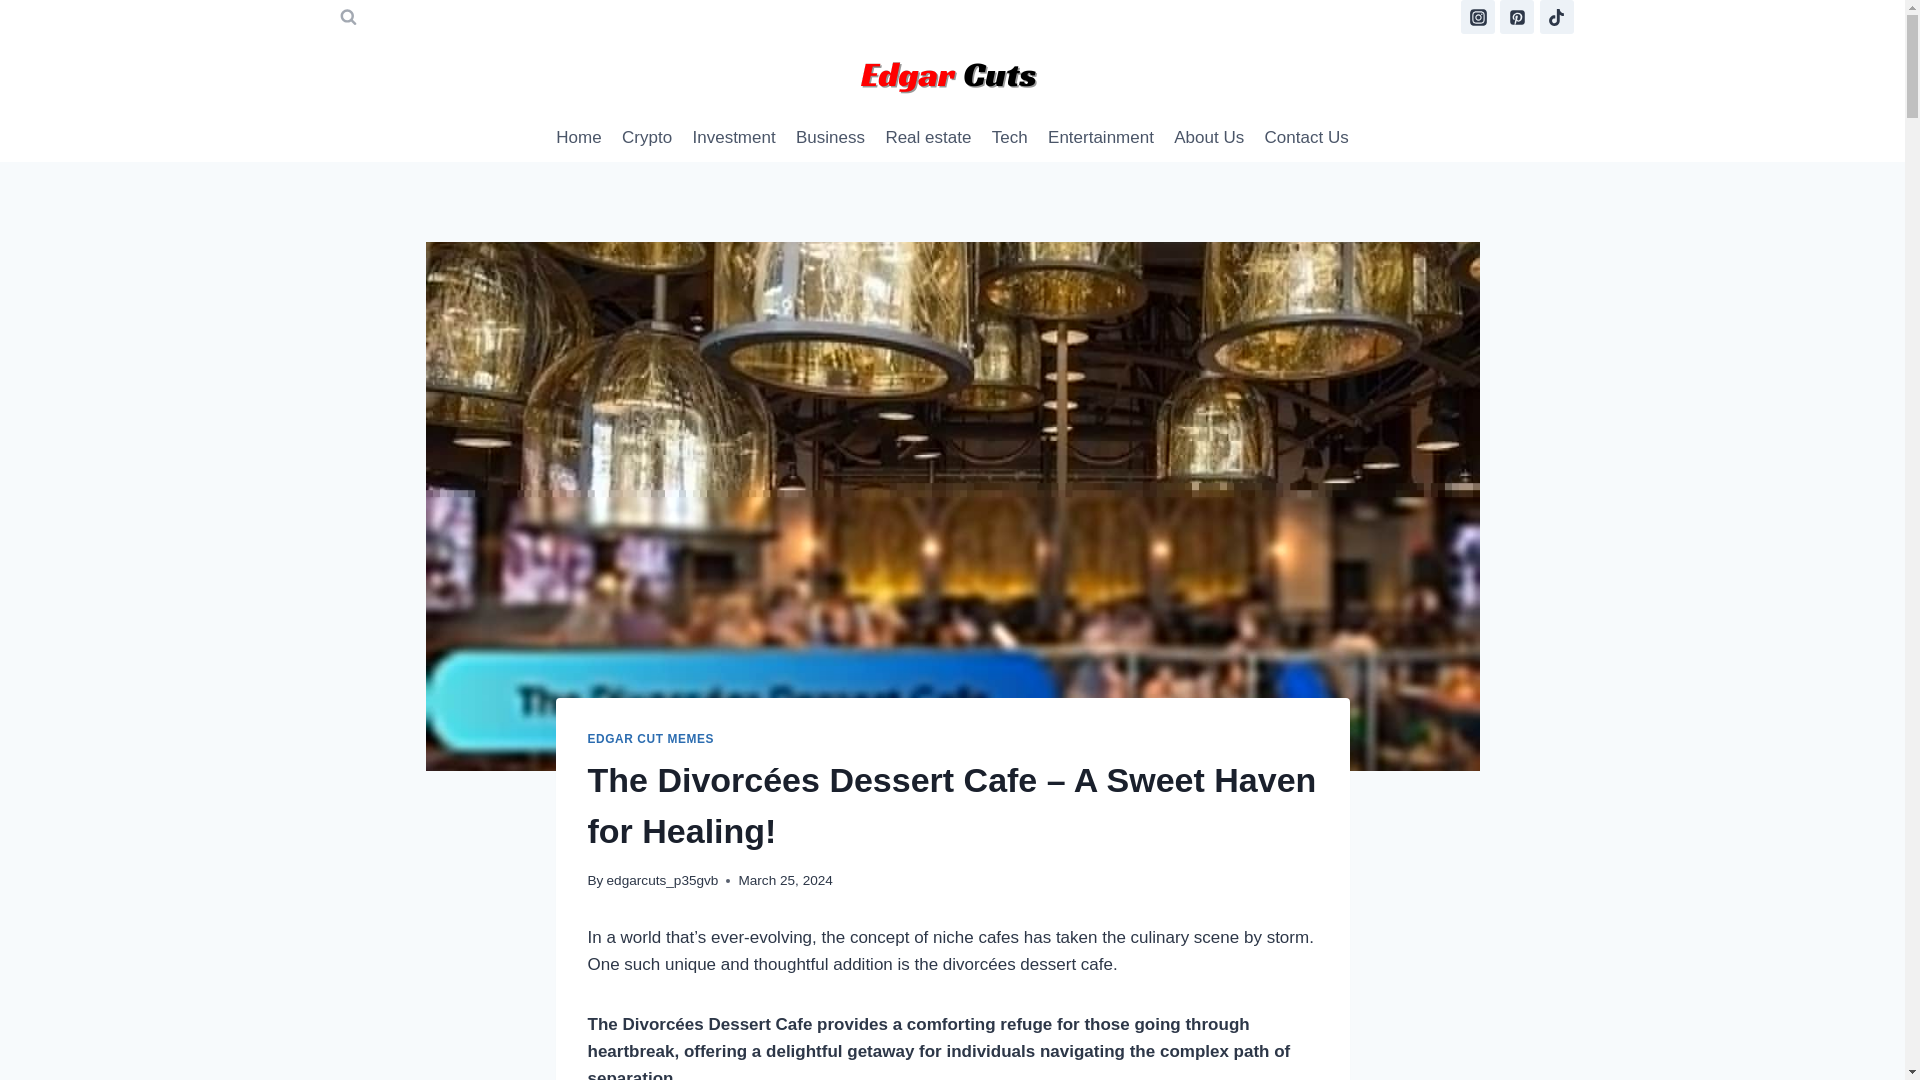 The image size is (1920, 1080). I want to click on Business, so click(830, 138).